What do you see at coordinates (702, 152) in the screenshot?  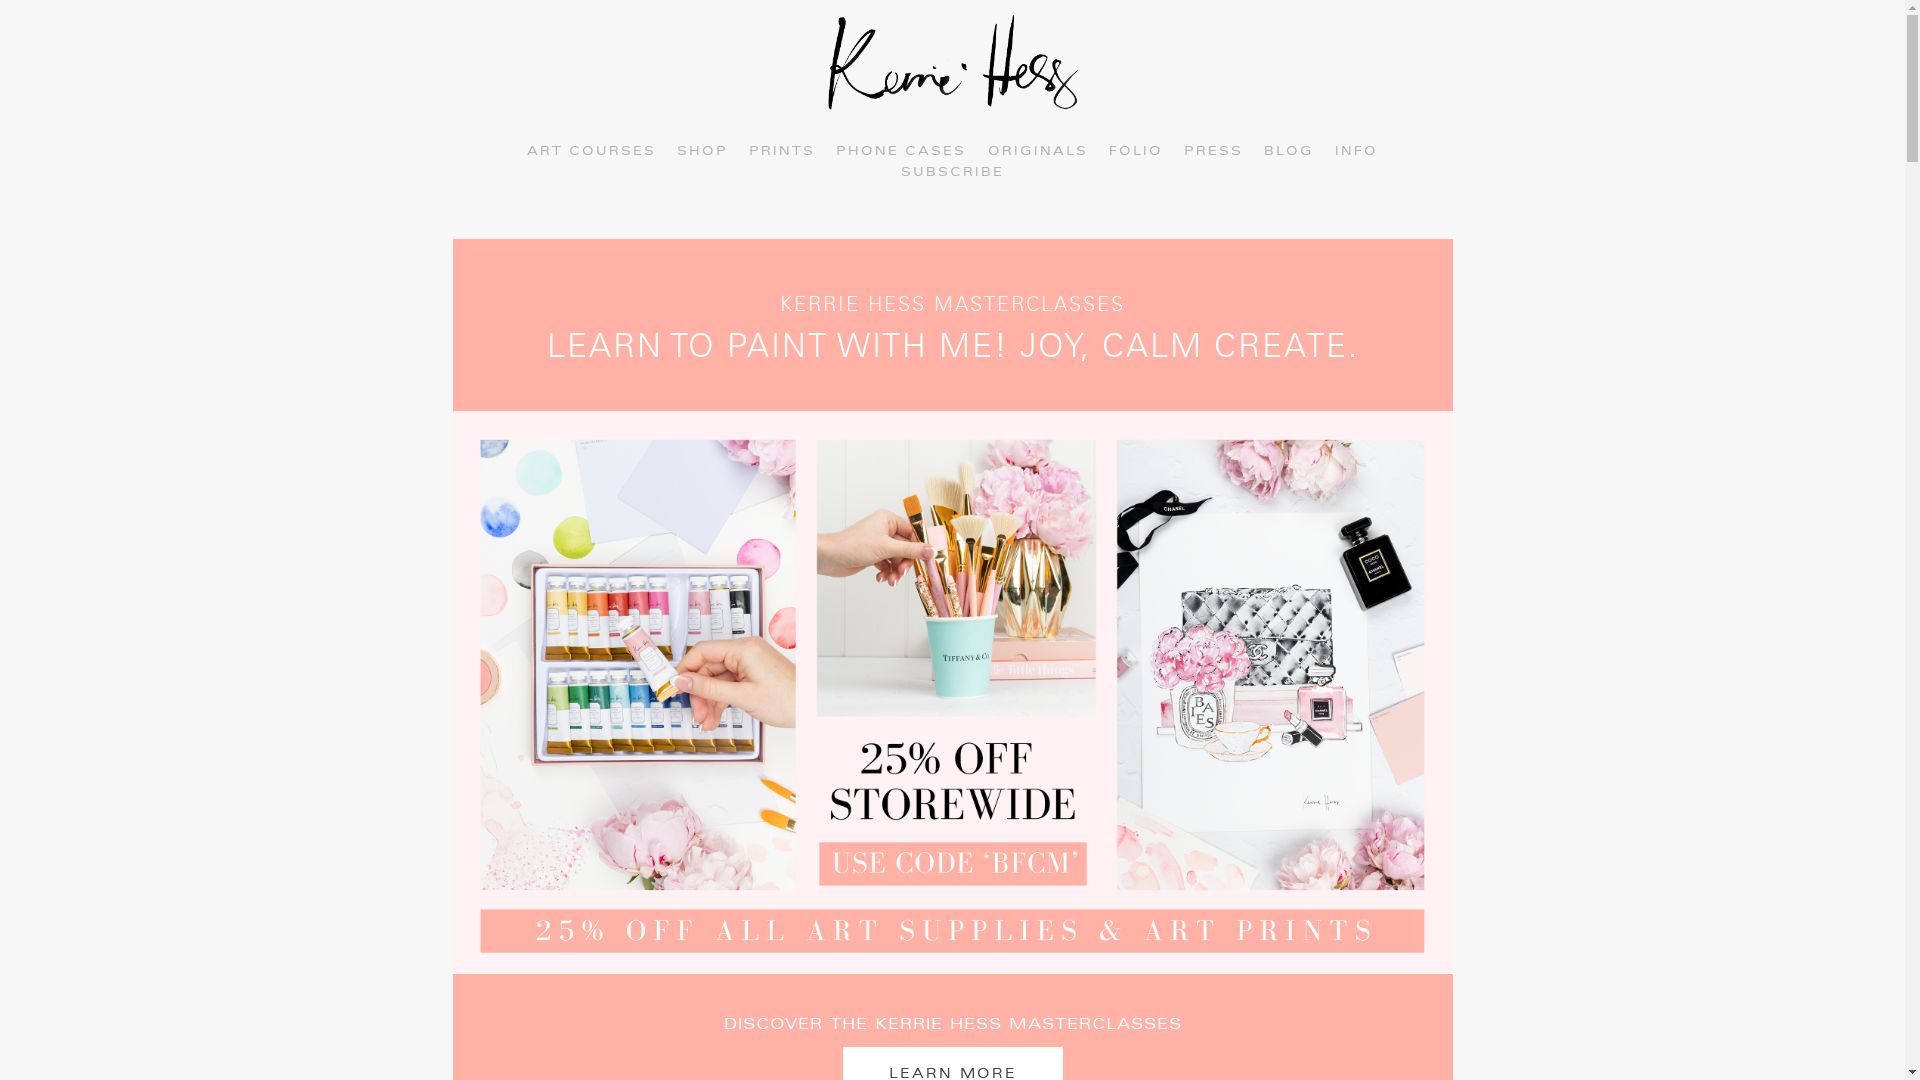 I see `SHOP` at bounding box center [702, 152].